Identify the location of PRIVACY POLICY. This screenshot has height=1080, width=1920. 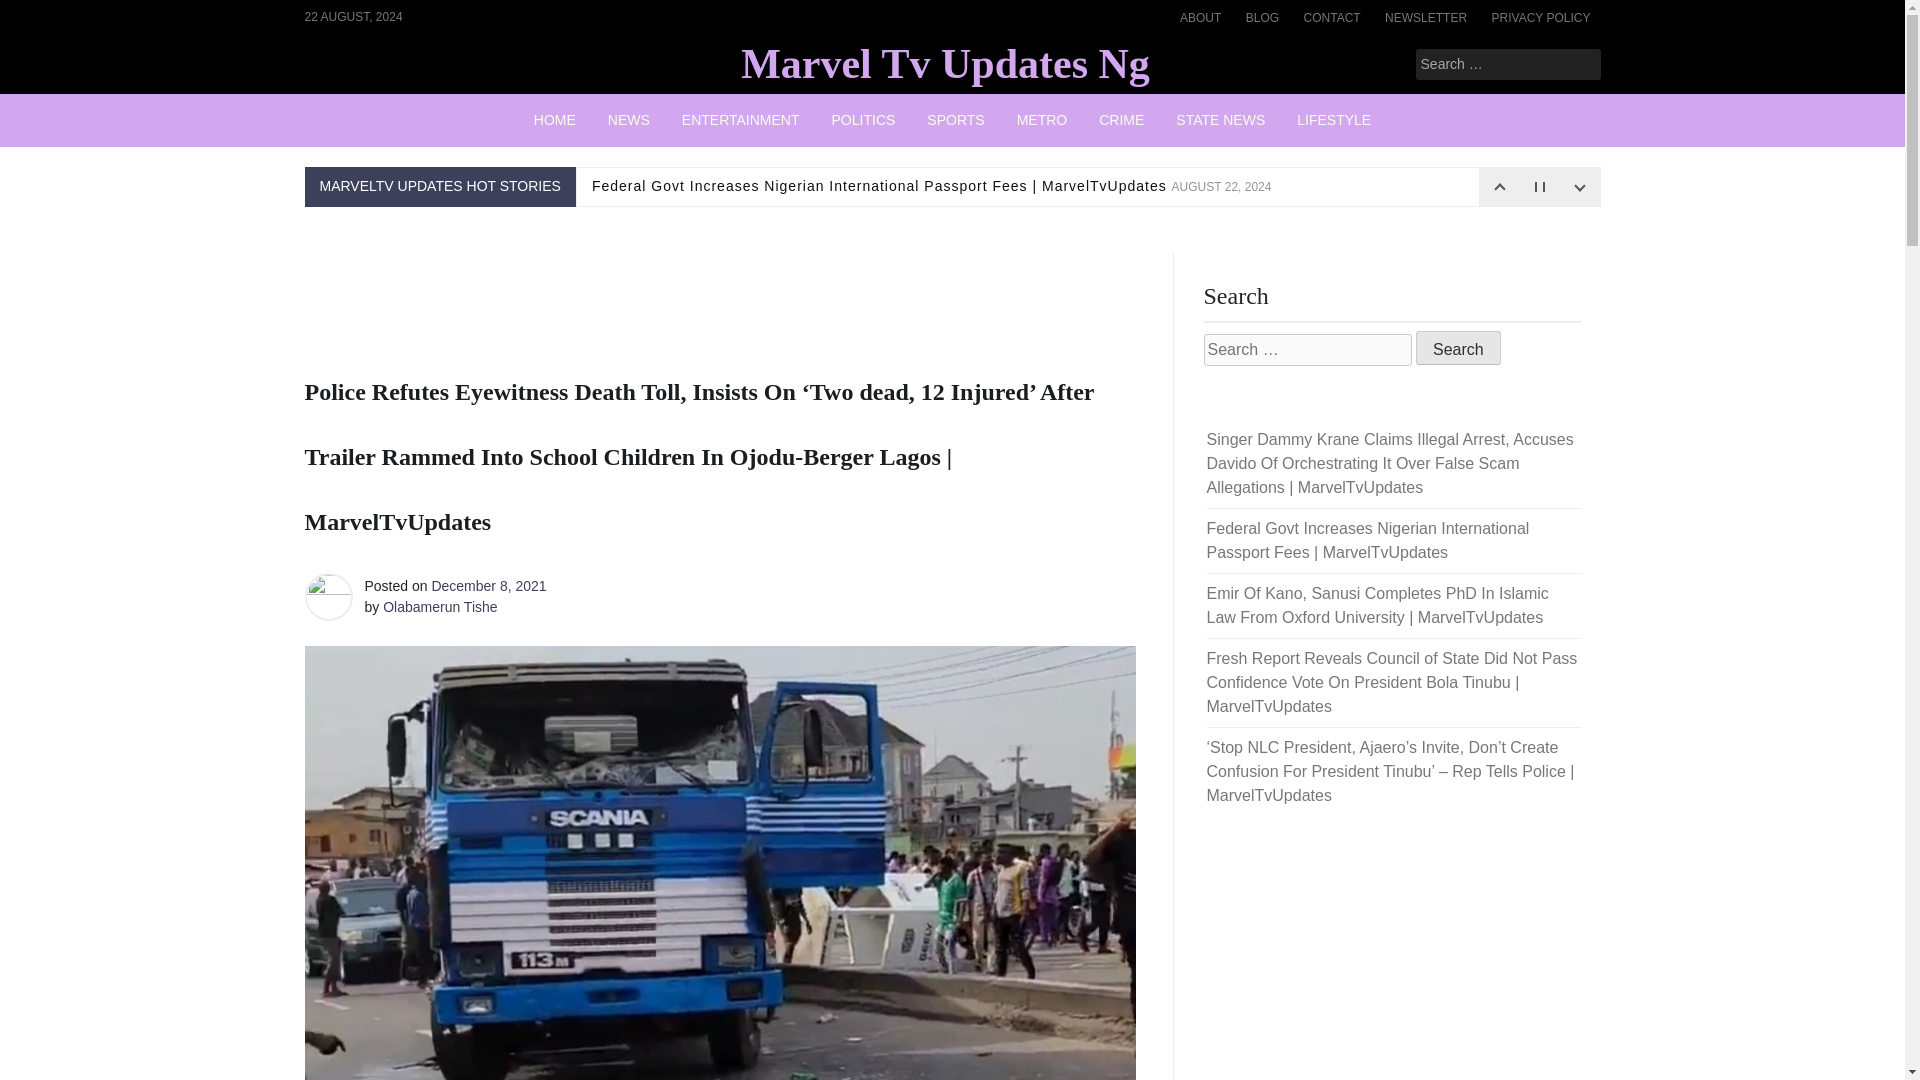
(1542, 18).